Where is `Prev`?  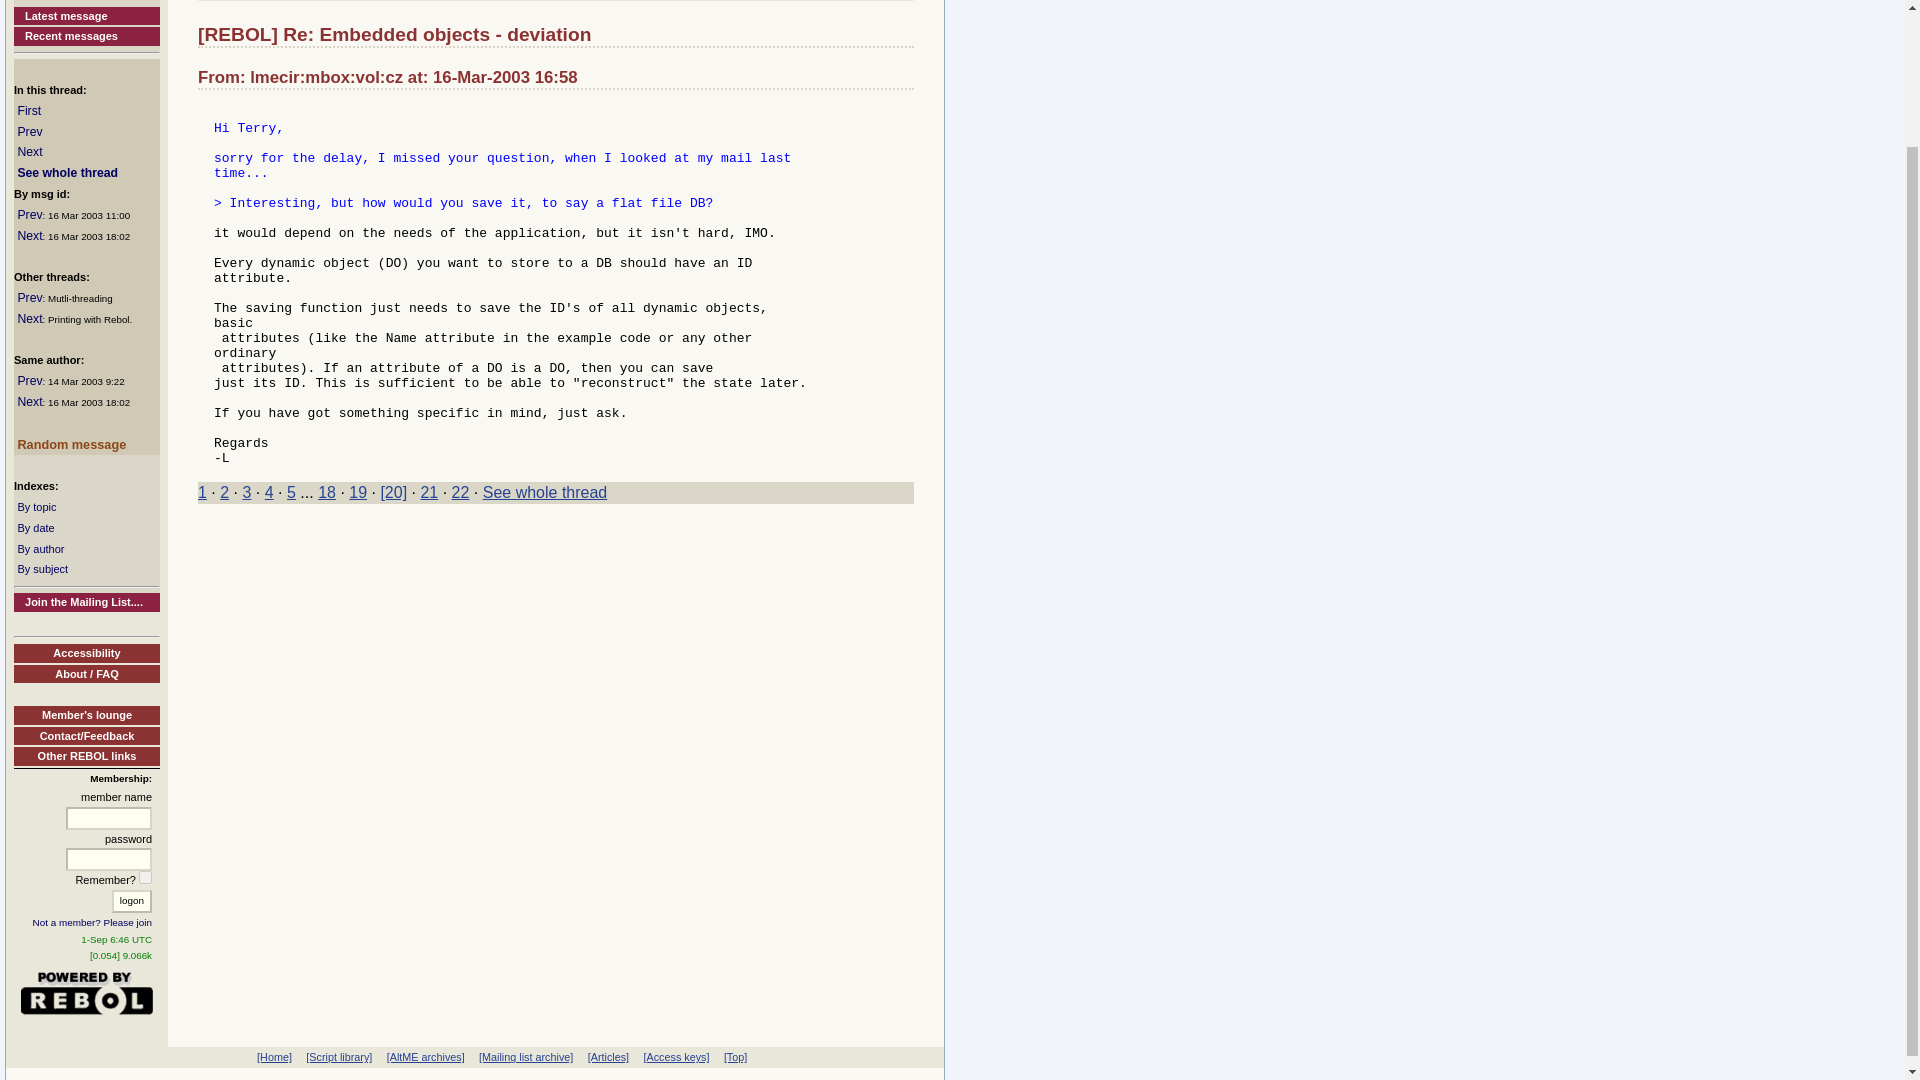 Prev is located at coordinates (30, 297).